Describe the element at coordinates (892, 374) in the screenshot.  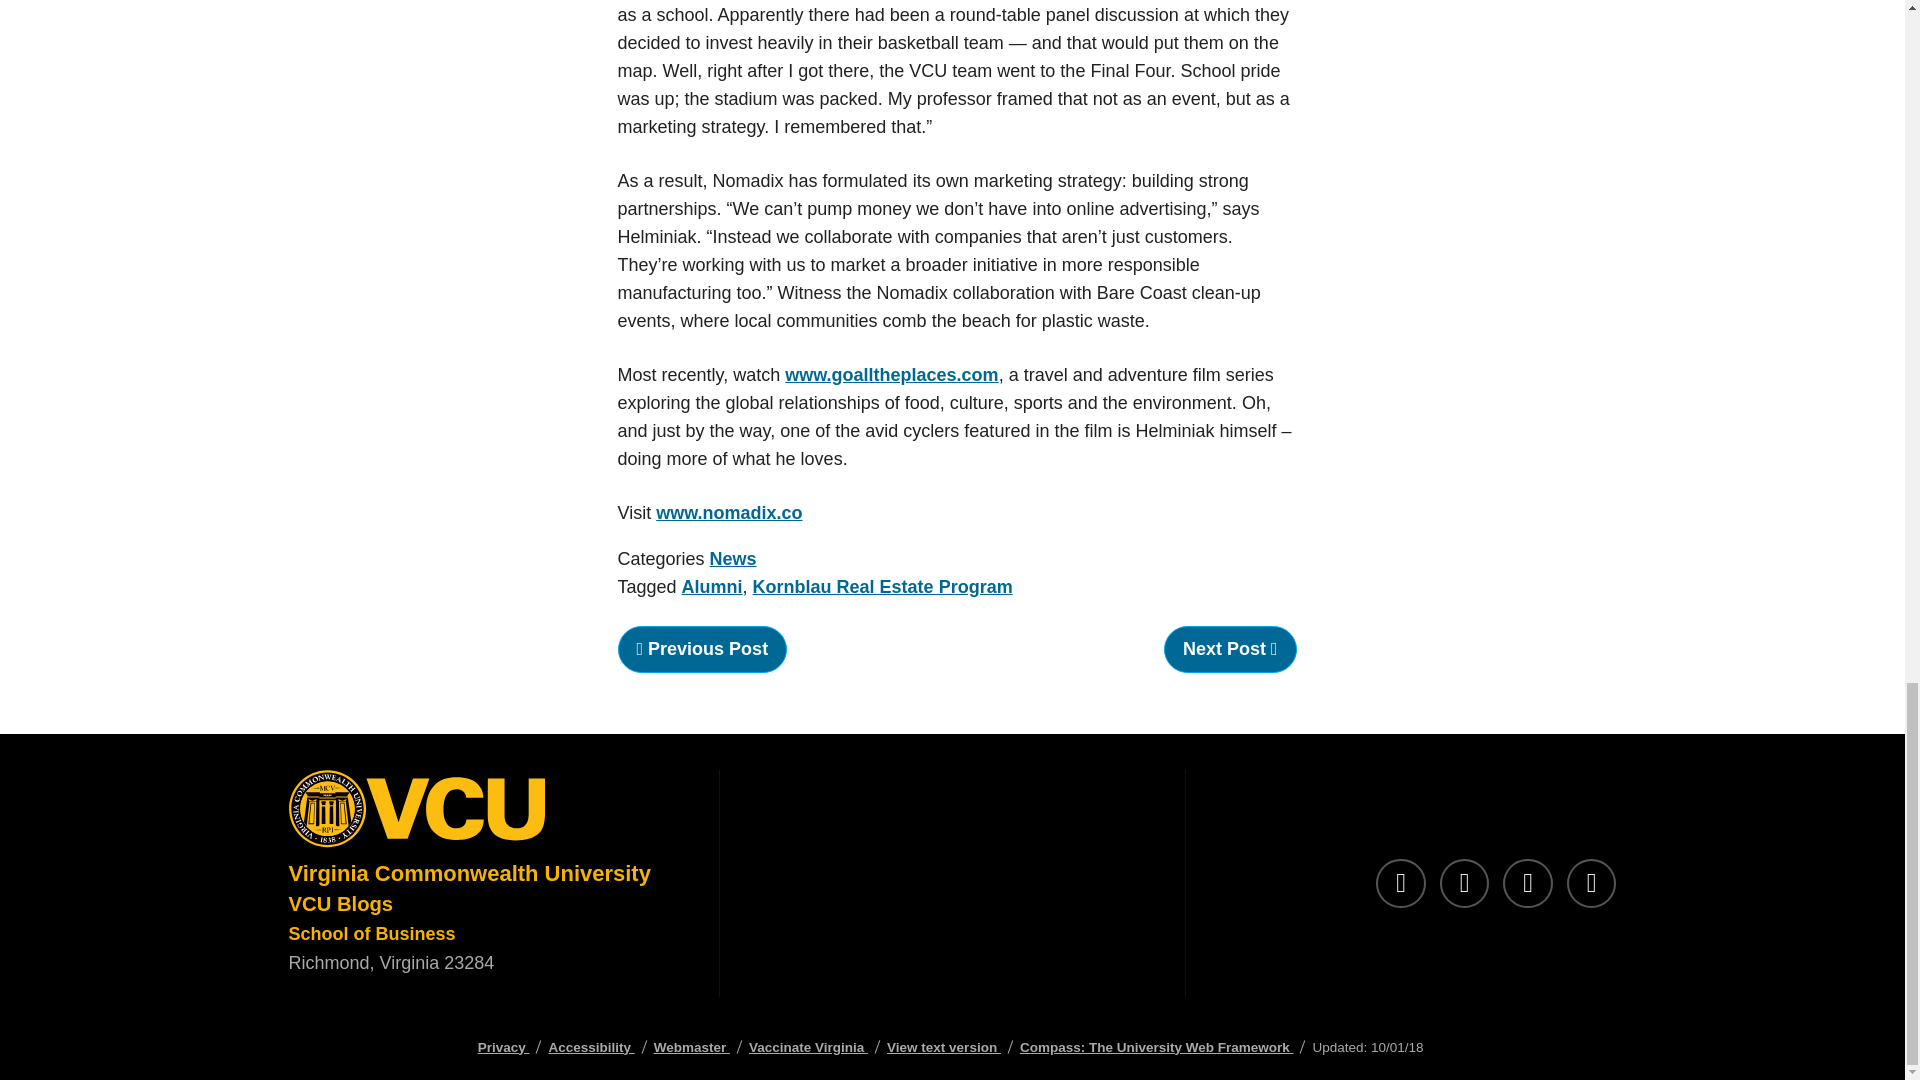
I see `www.goalltheplaces.com` at that location.